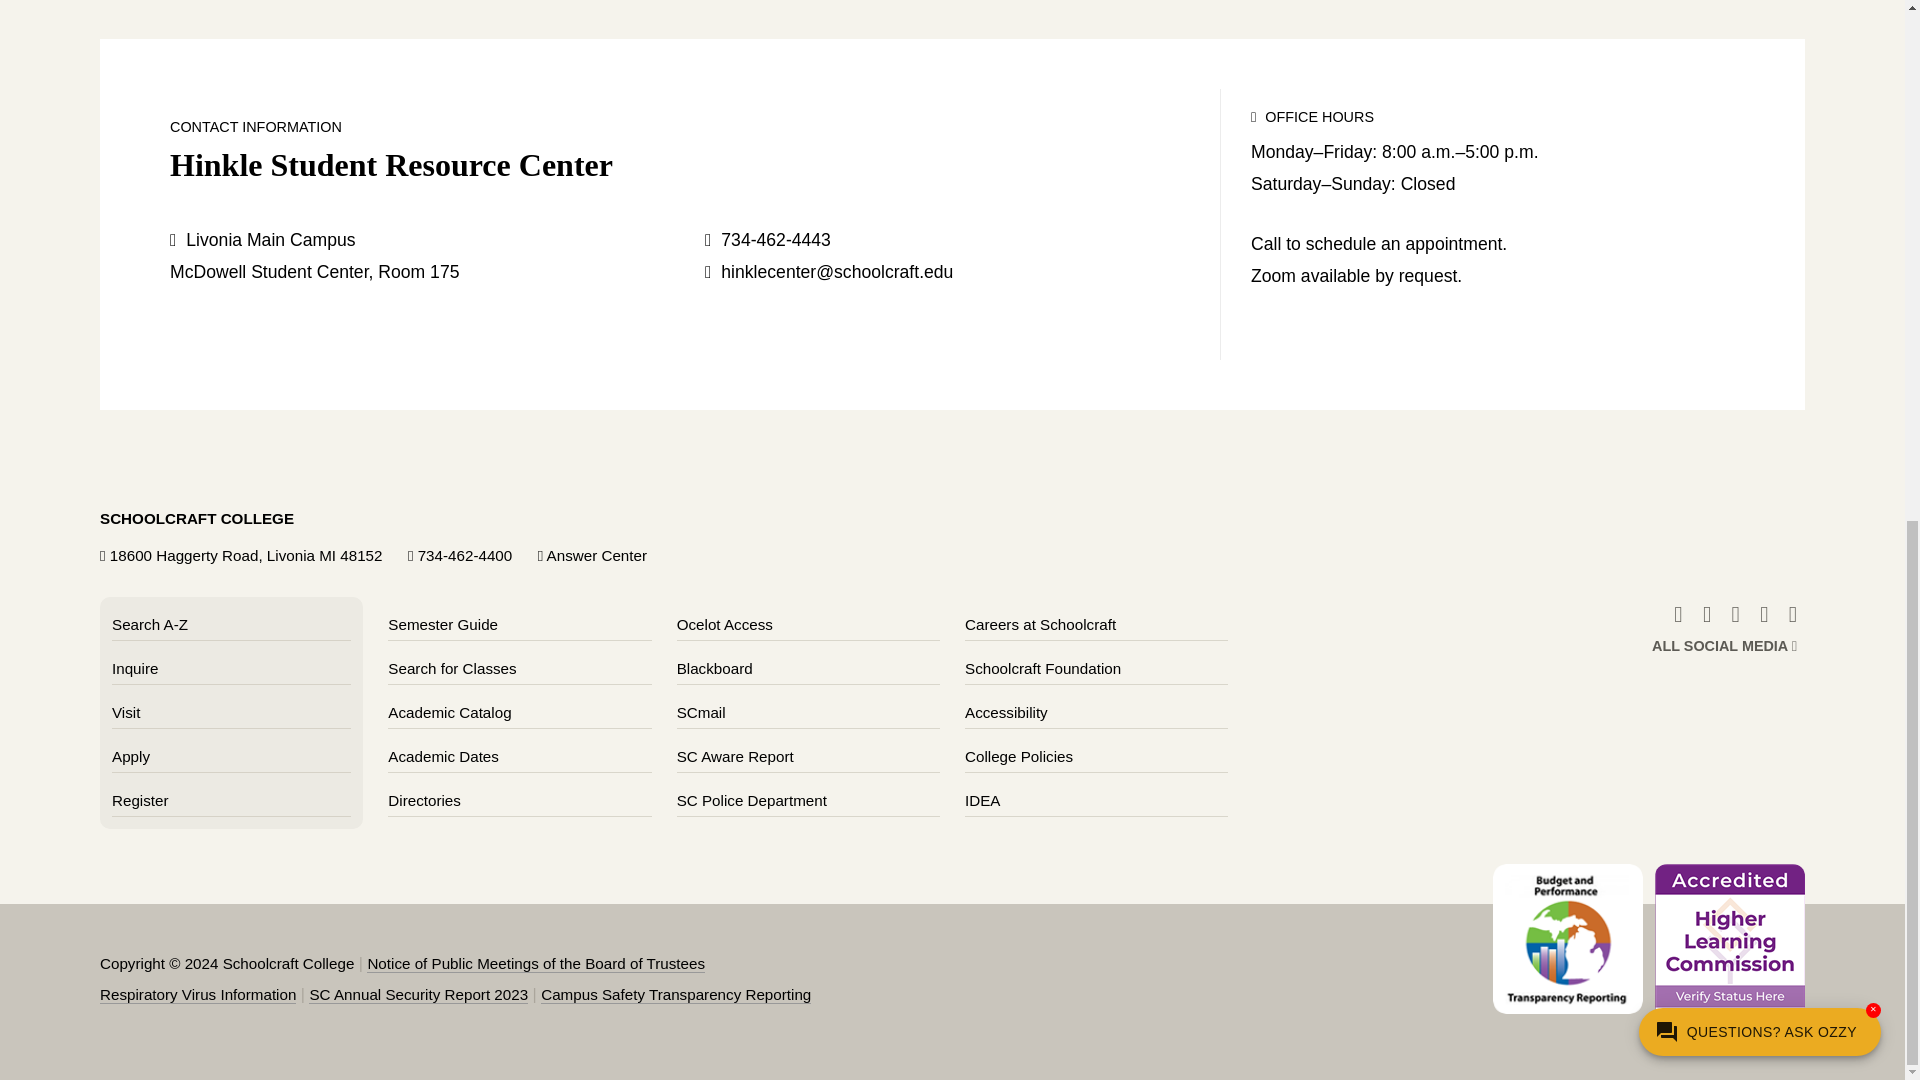 The image size is (1920, 1080). What do you see at coordinates (1760, 27) in the screenshot?
I see `QUESTIONS? ASK OZZY` at bounding box center [1760, 27].